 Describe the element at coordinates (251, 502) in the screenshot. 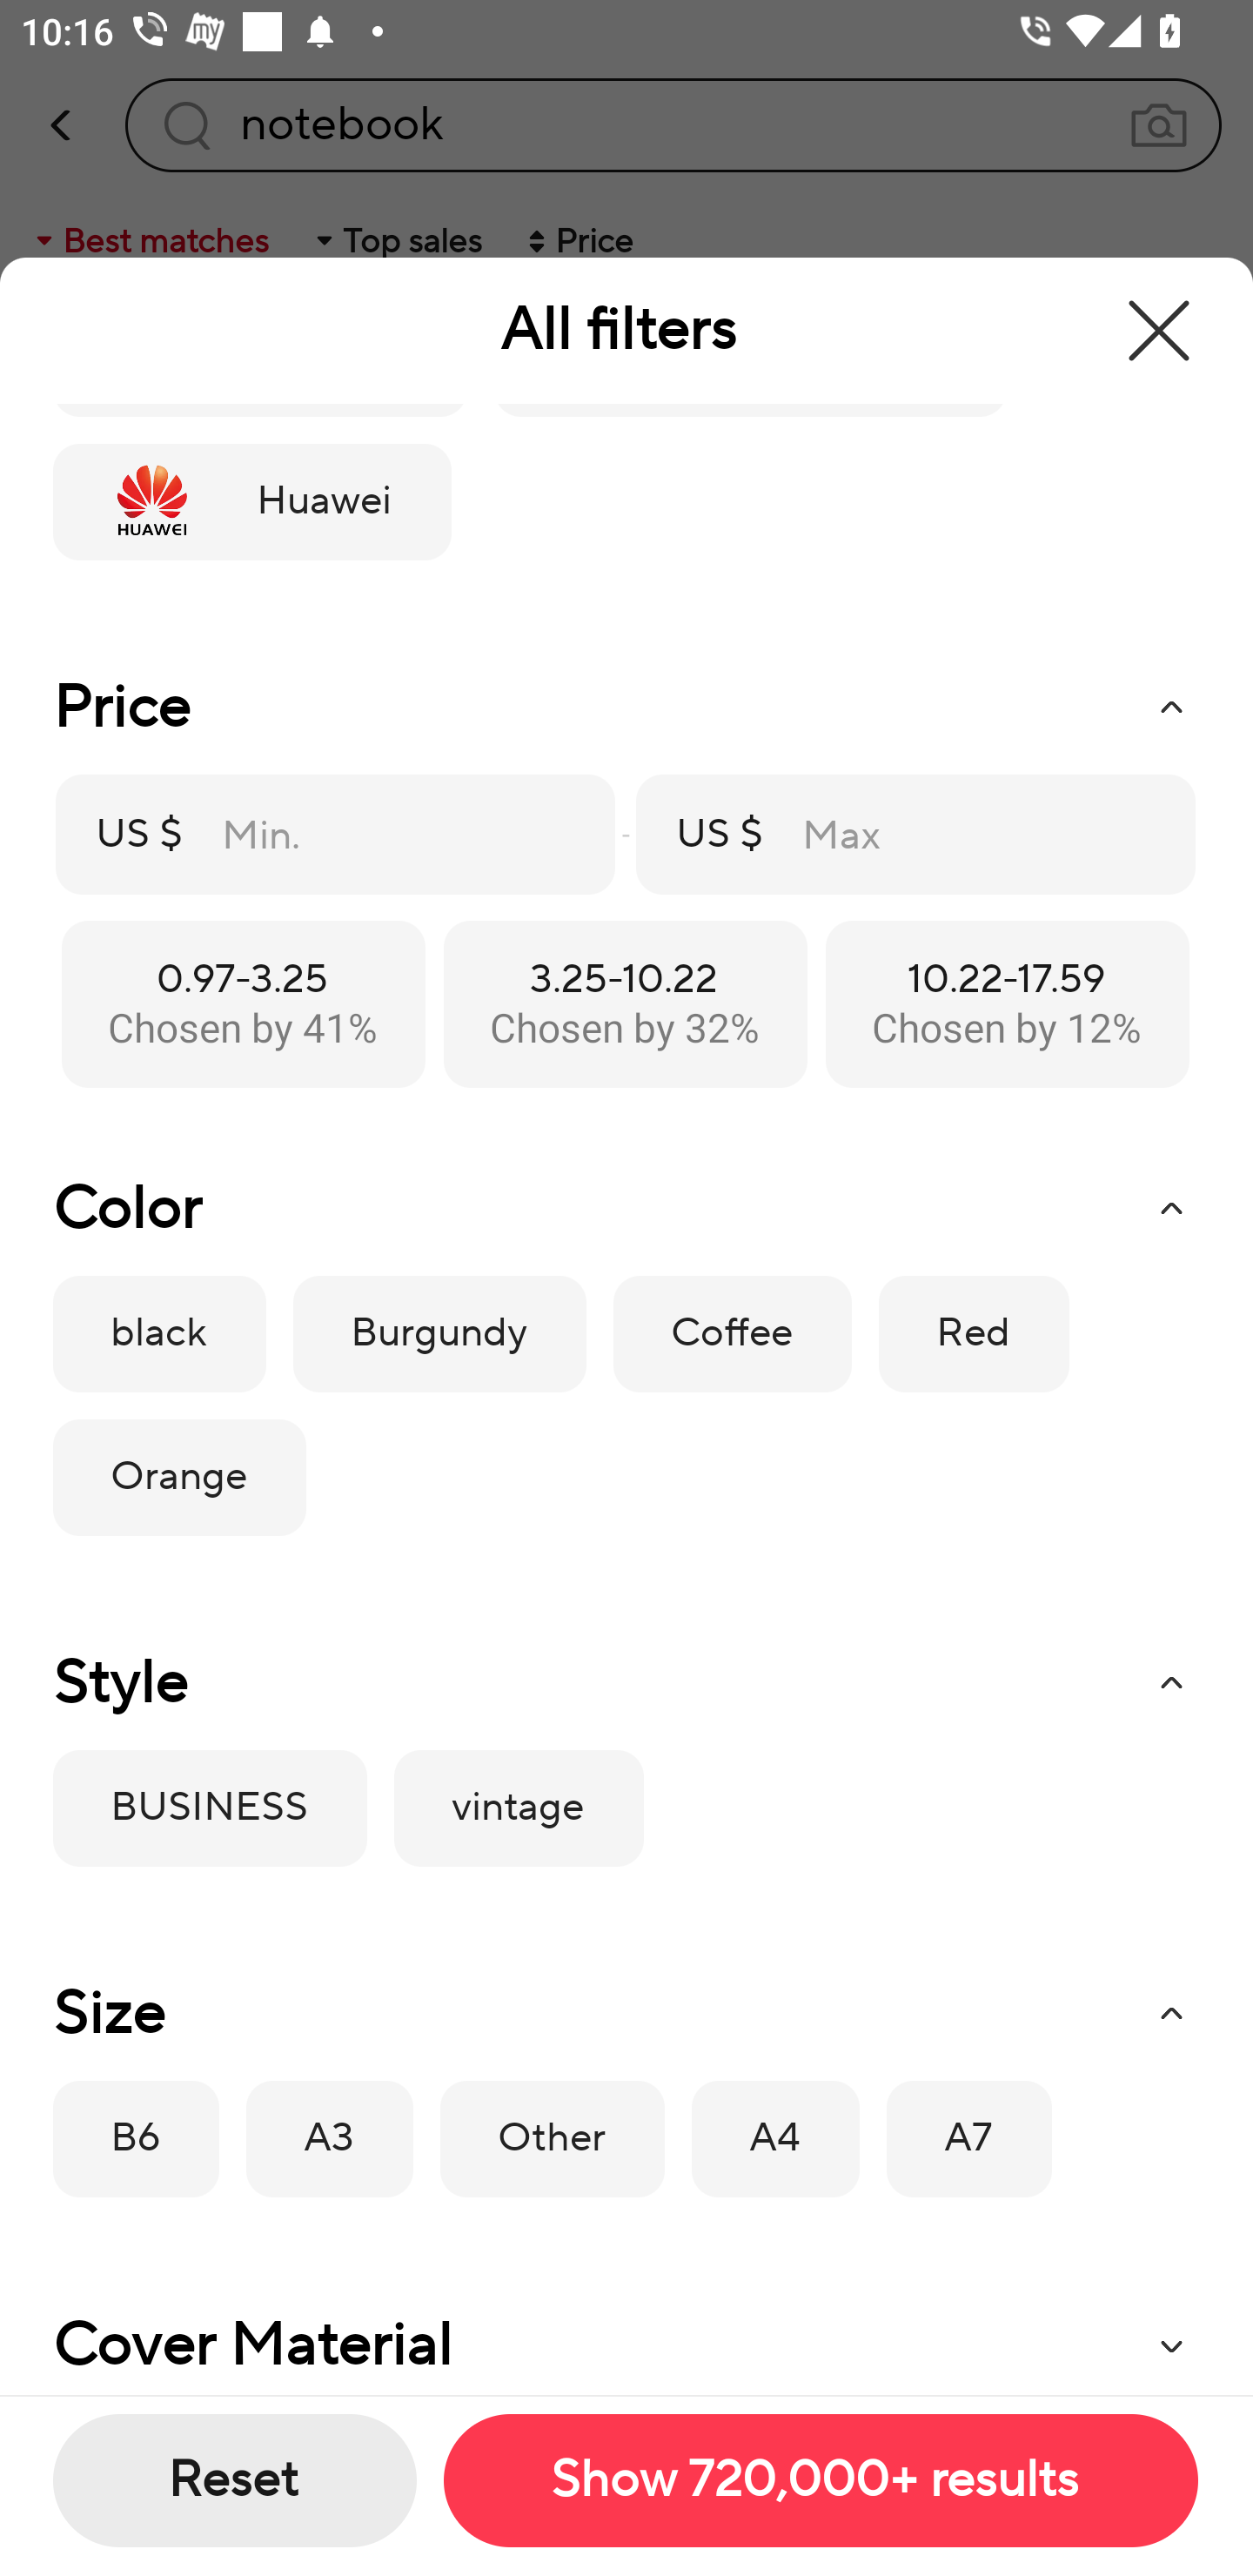

I see `Huawei` at that location.